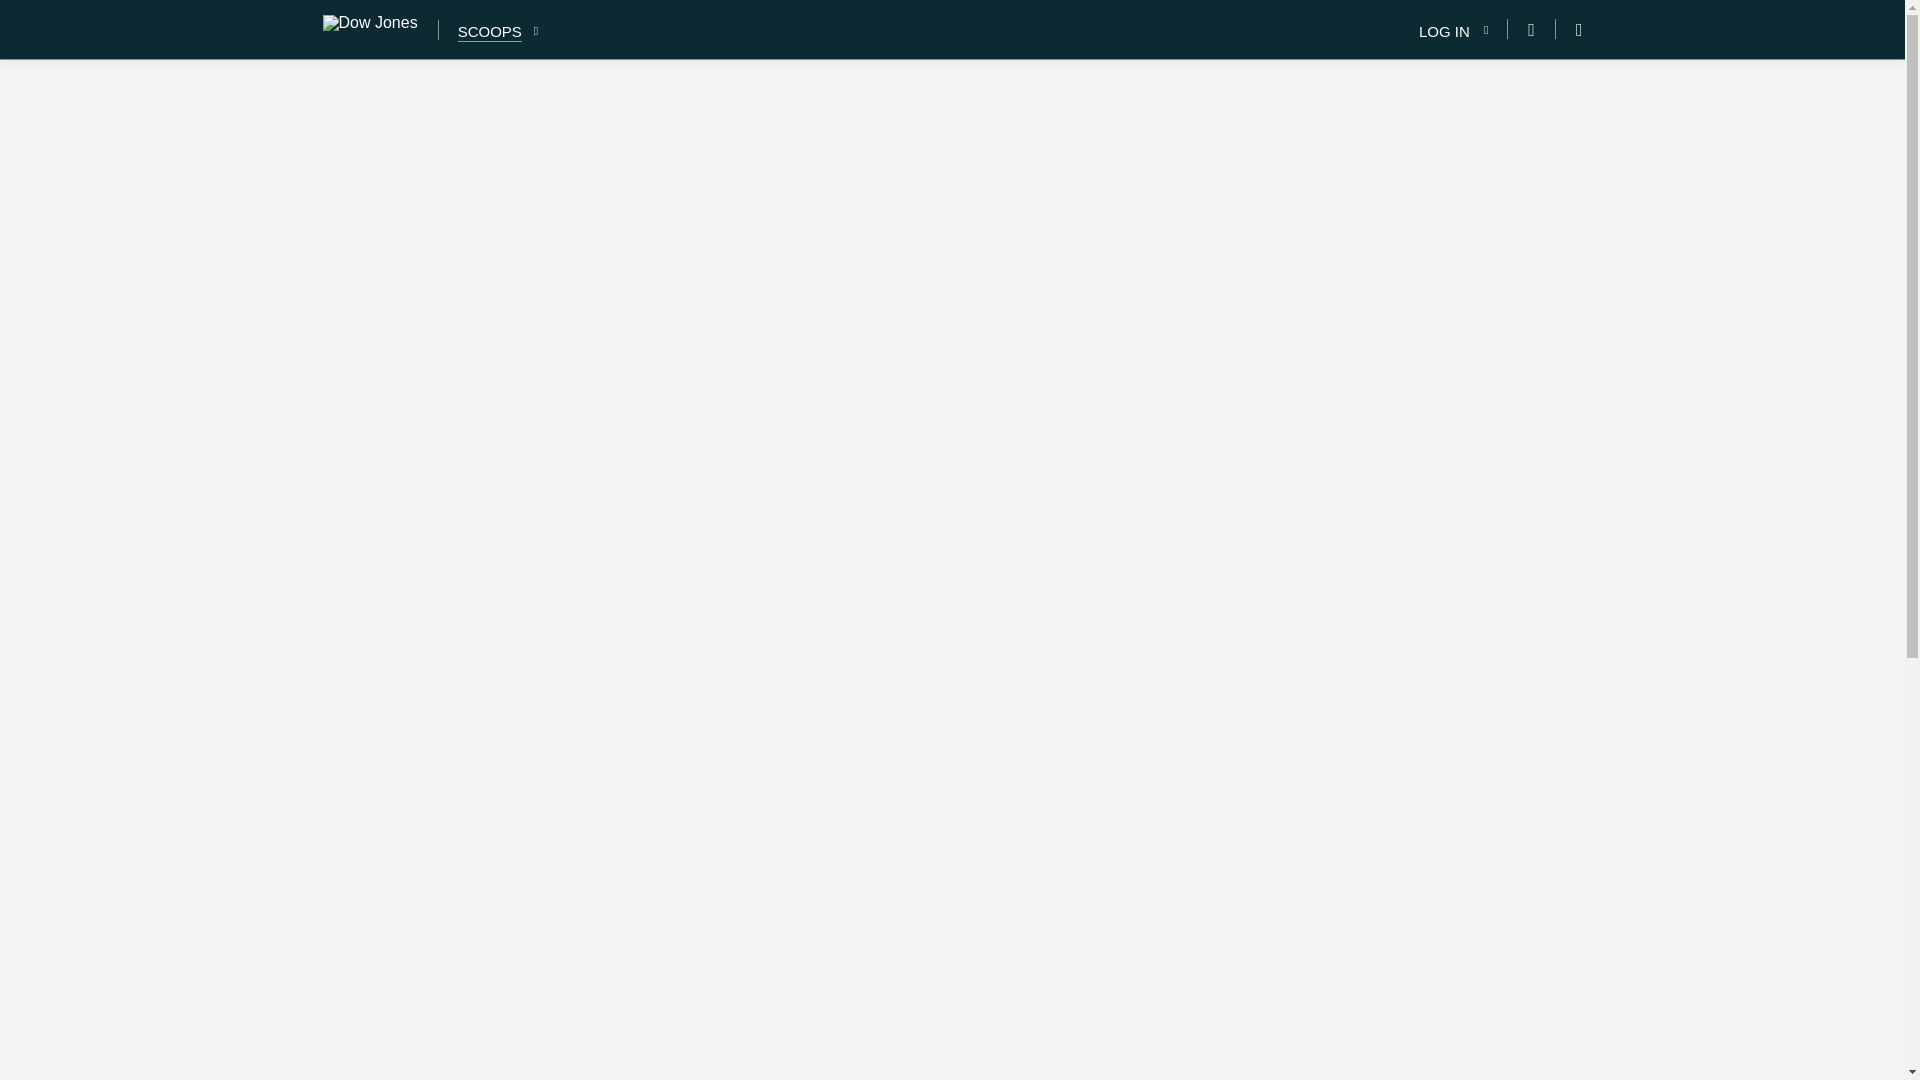 The width and height of the screenshot is (1920, 1080). I want to click on Go to homepage      , so click(380, 30).